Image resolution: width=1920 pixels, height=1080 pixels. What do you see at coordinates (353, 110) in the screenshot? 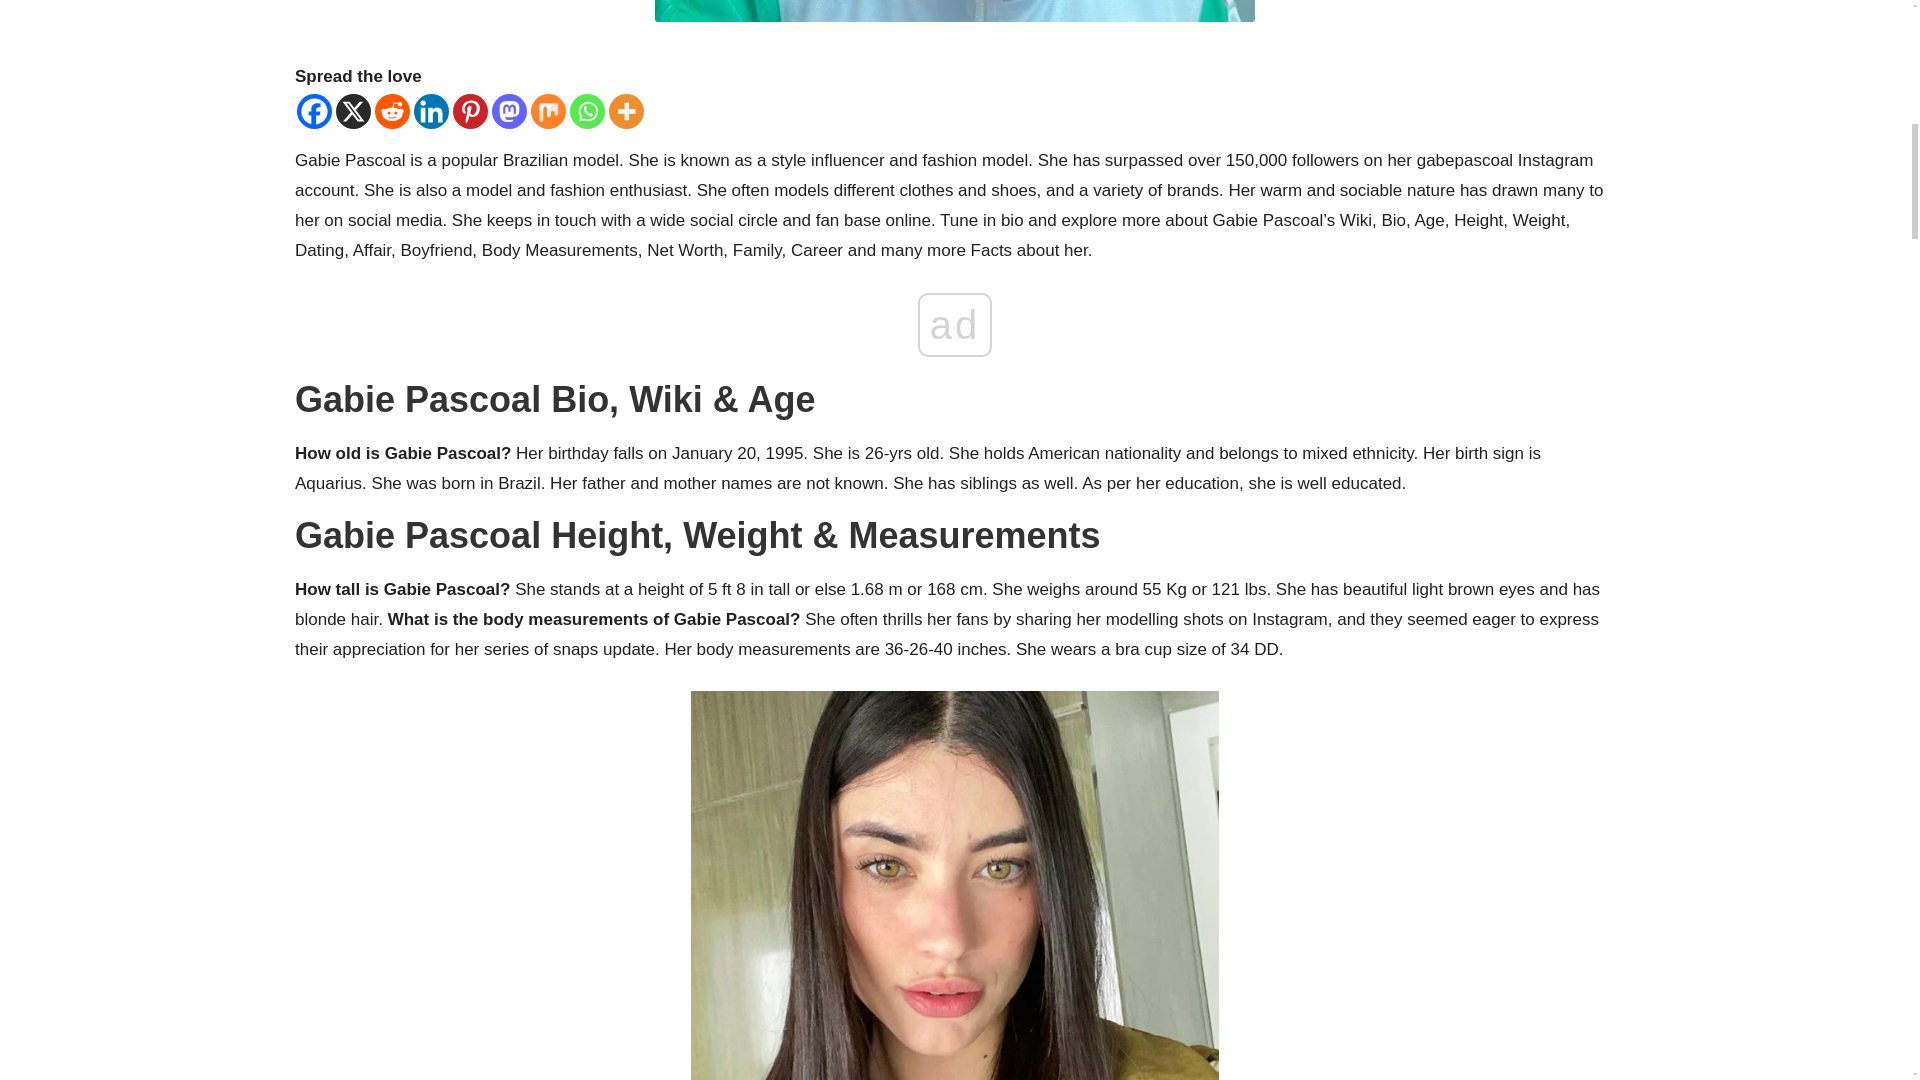
I see `X` at bounding box center [353, 110].